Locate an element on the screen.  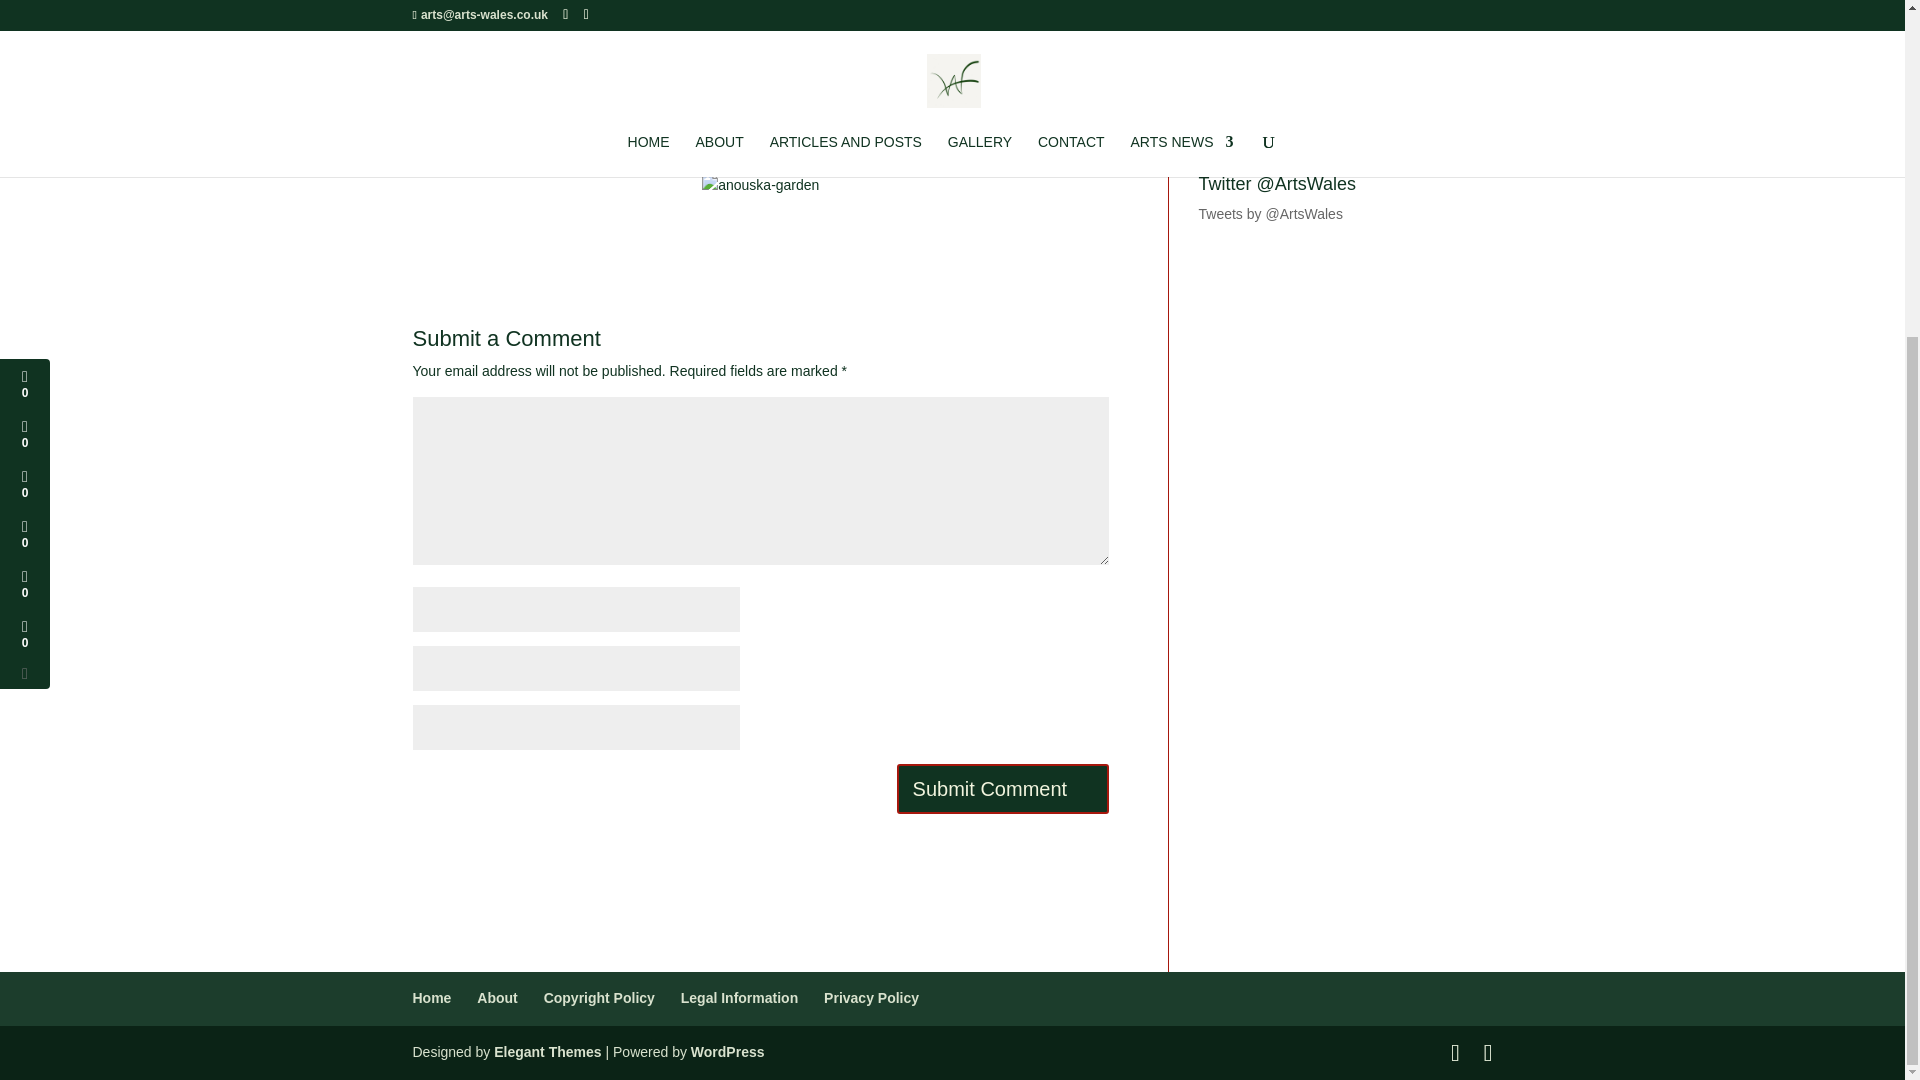
Home is located at coordinates (432, 998).